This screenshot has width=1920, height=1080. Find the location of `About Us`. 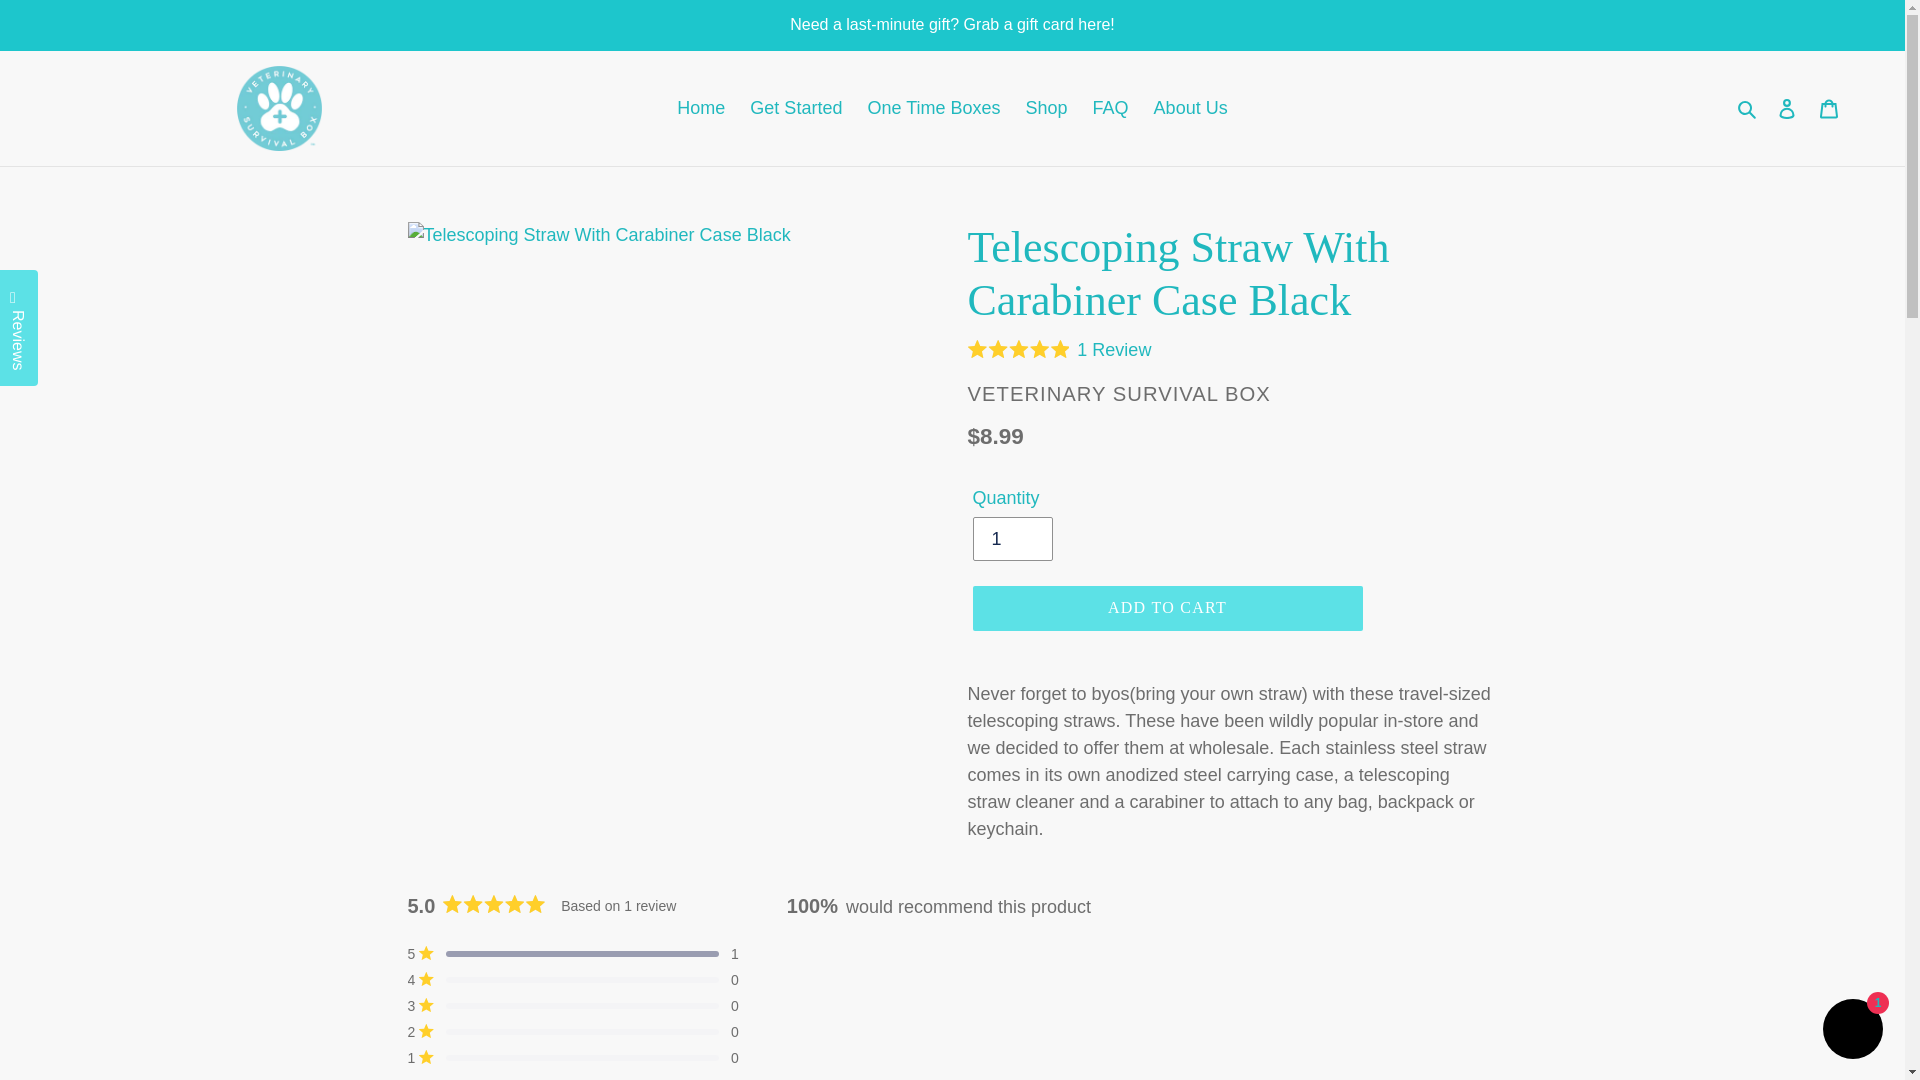

About Us is located at coordinates (1191, 108).